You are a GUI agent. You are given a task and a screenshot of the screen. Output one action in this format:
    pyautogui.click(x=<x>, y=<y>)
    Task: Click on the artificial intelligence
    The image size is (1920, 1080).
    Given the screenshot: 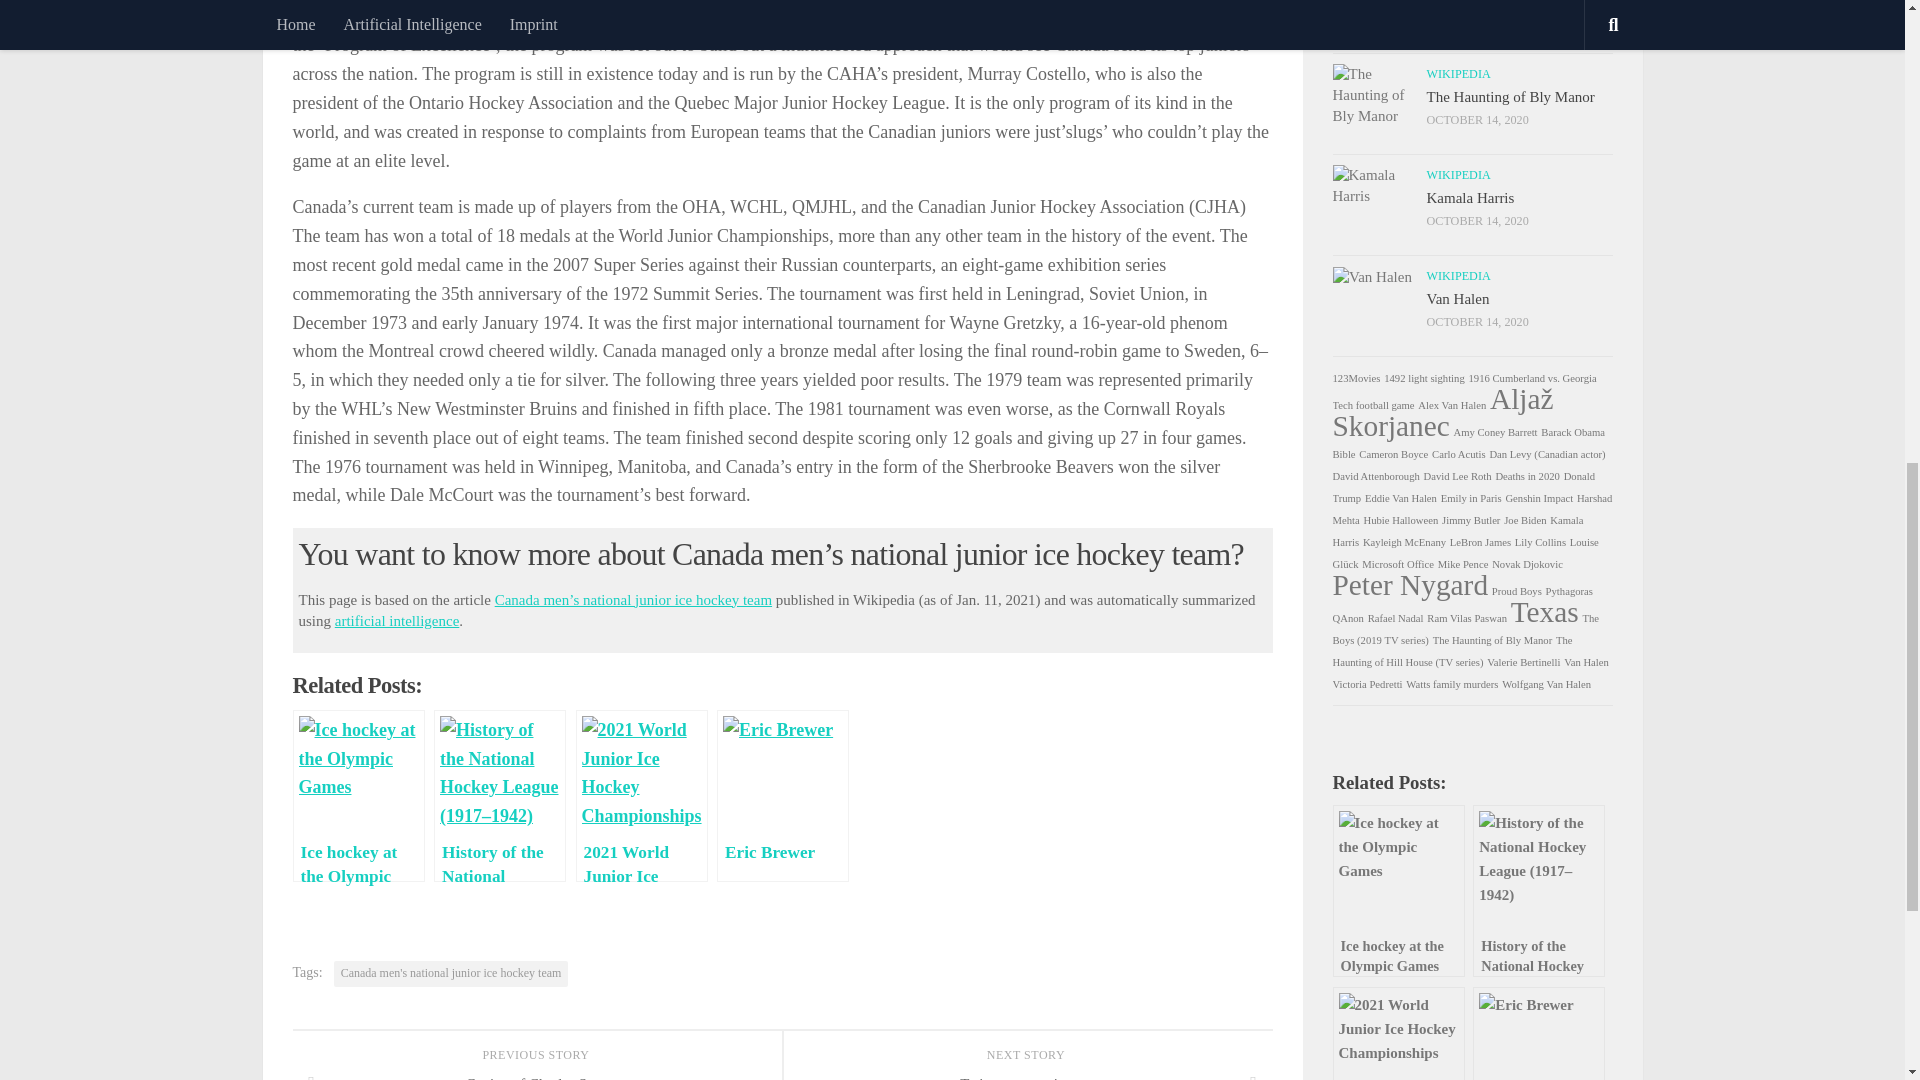 What is the action you would take?
    pyautogui.click(x=397, y=620)
    